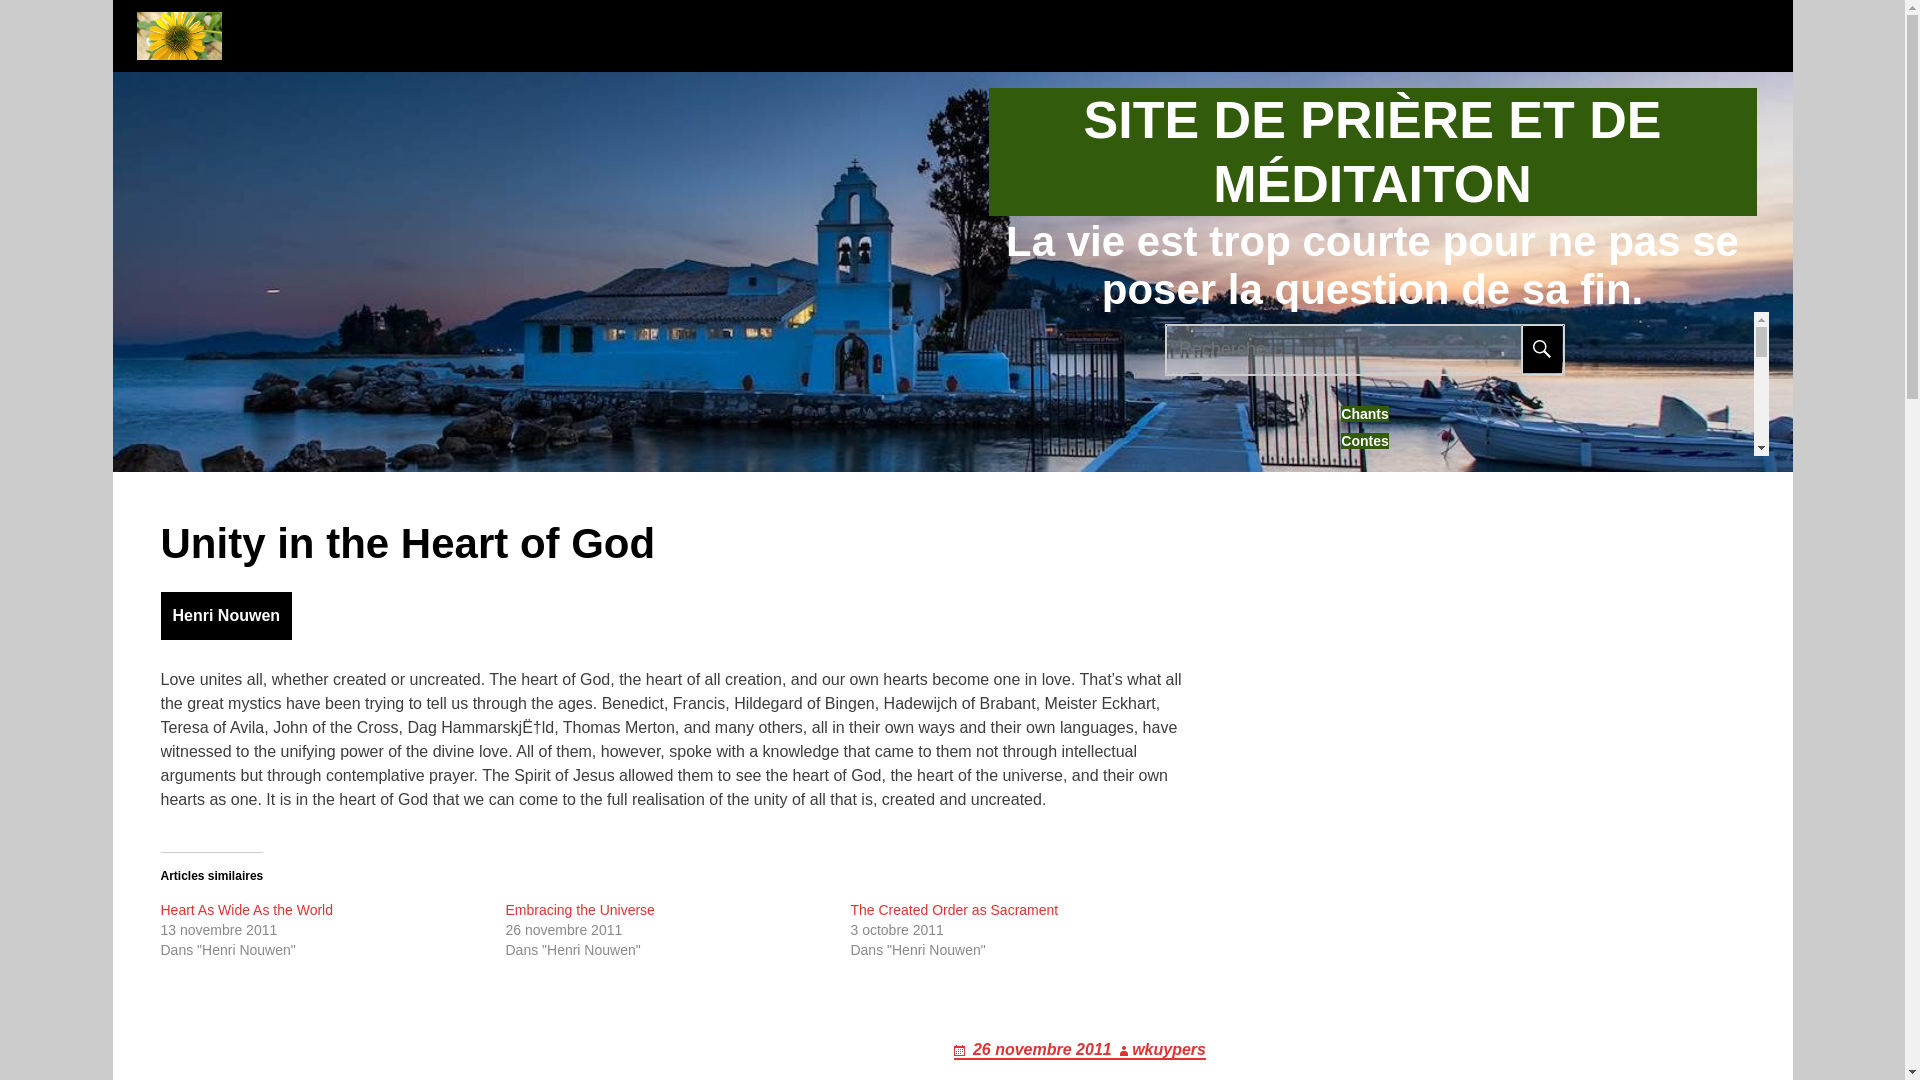 This screenshot has width=1920, height=1080. Describe the element at coordinates (1364, 876) in the screenshot. I see `Textes de Dietrich Bonhoeffer` at that location.